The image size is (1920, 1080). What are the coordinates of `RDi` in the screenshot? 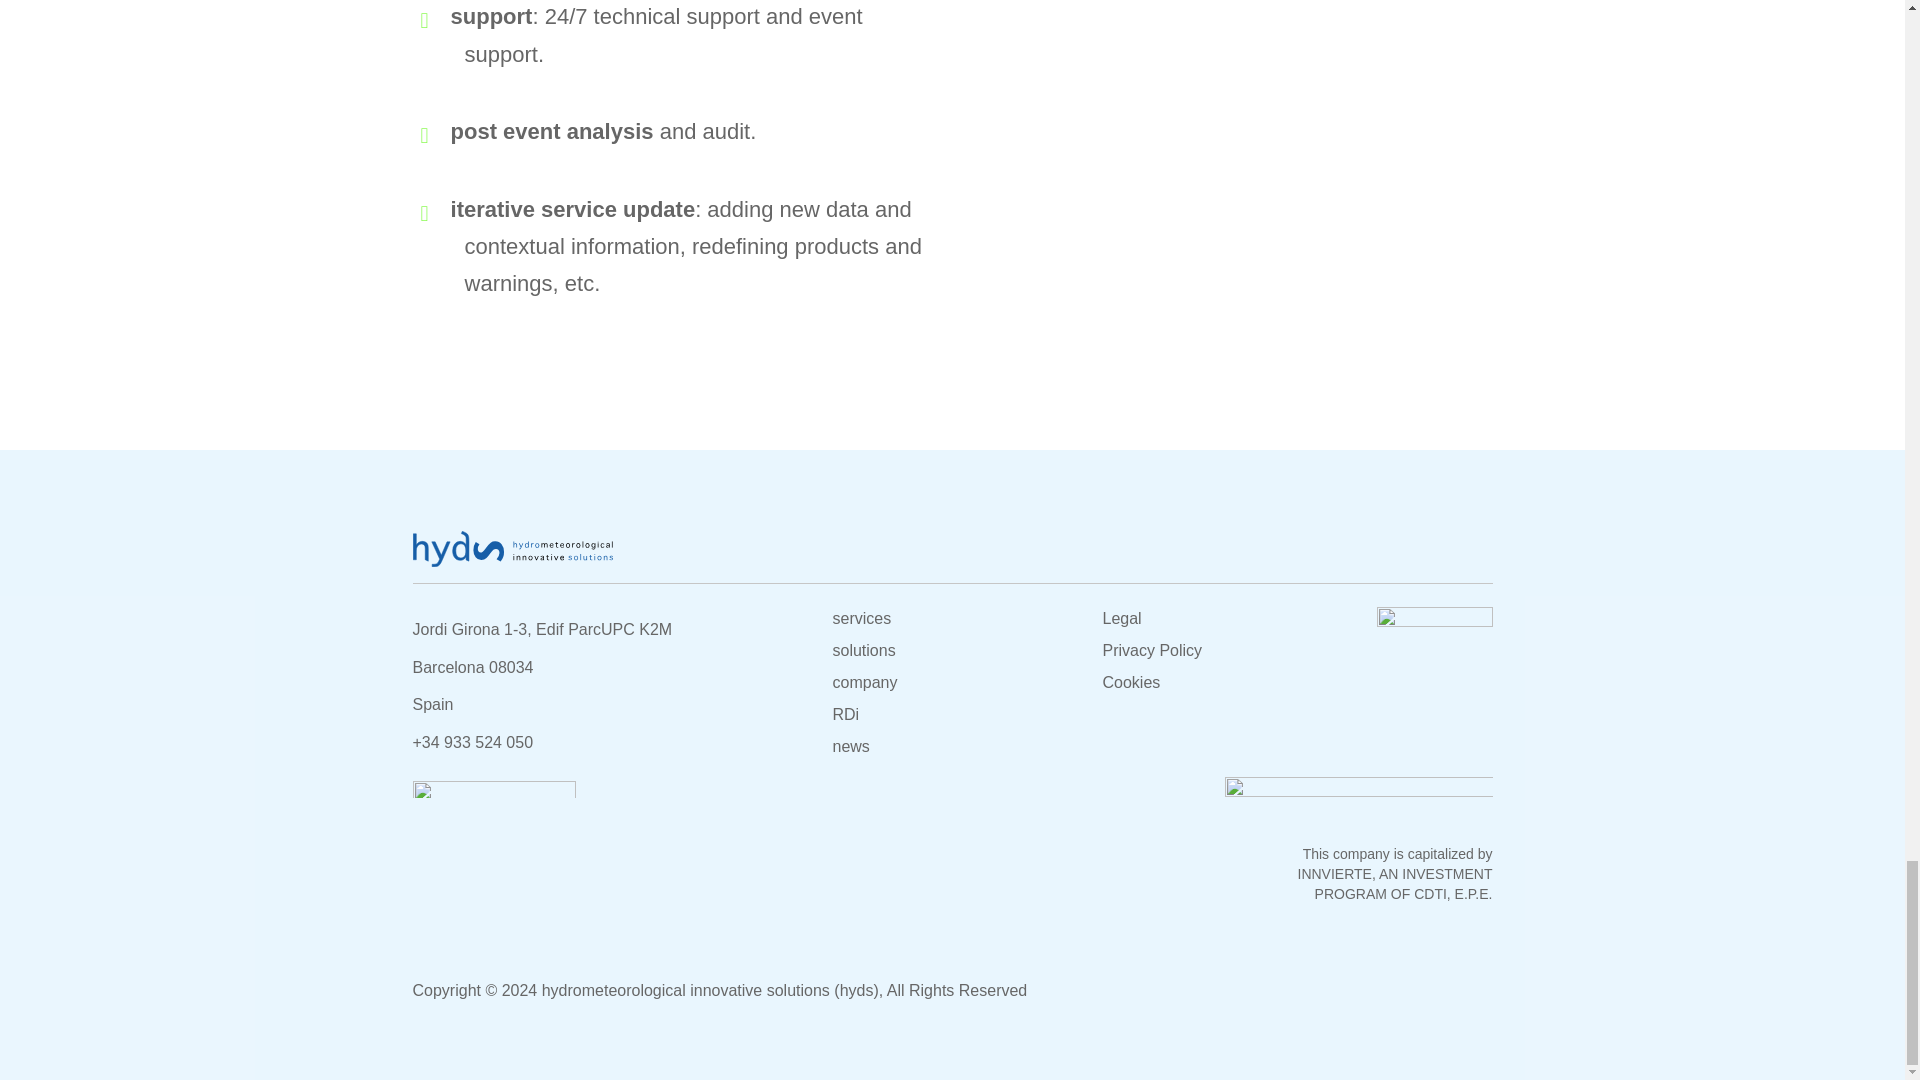 It's located at (844, 714).